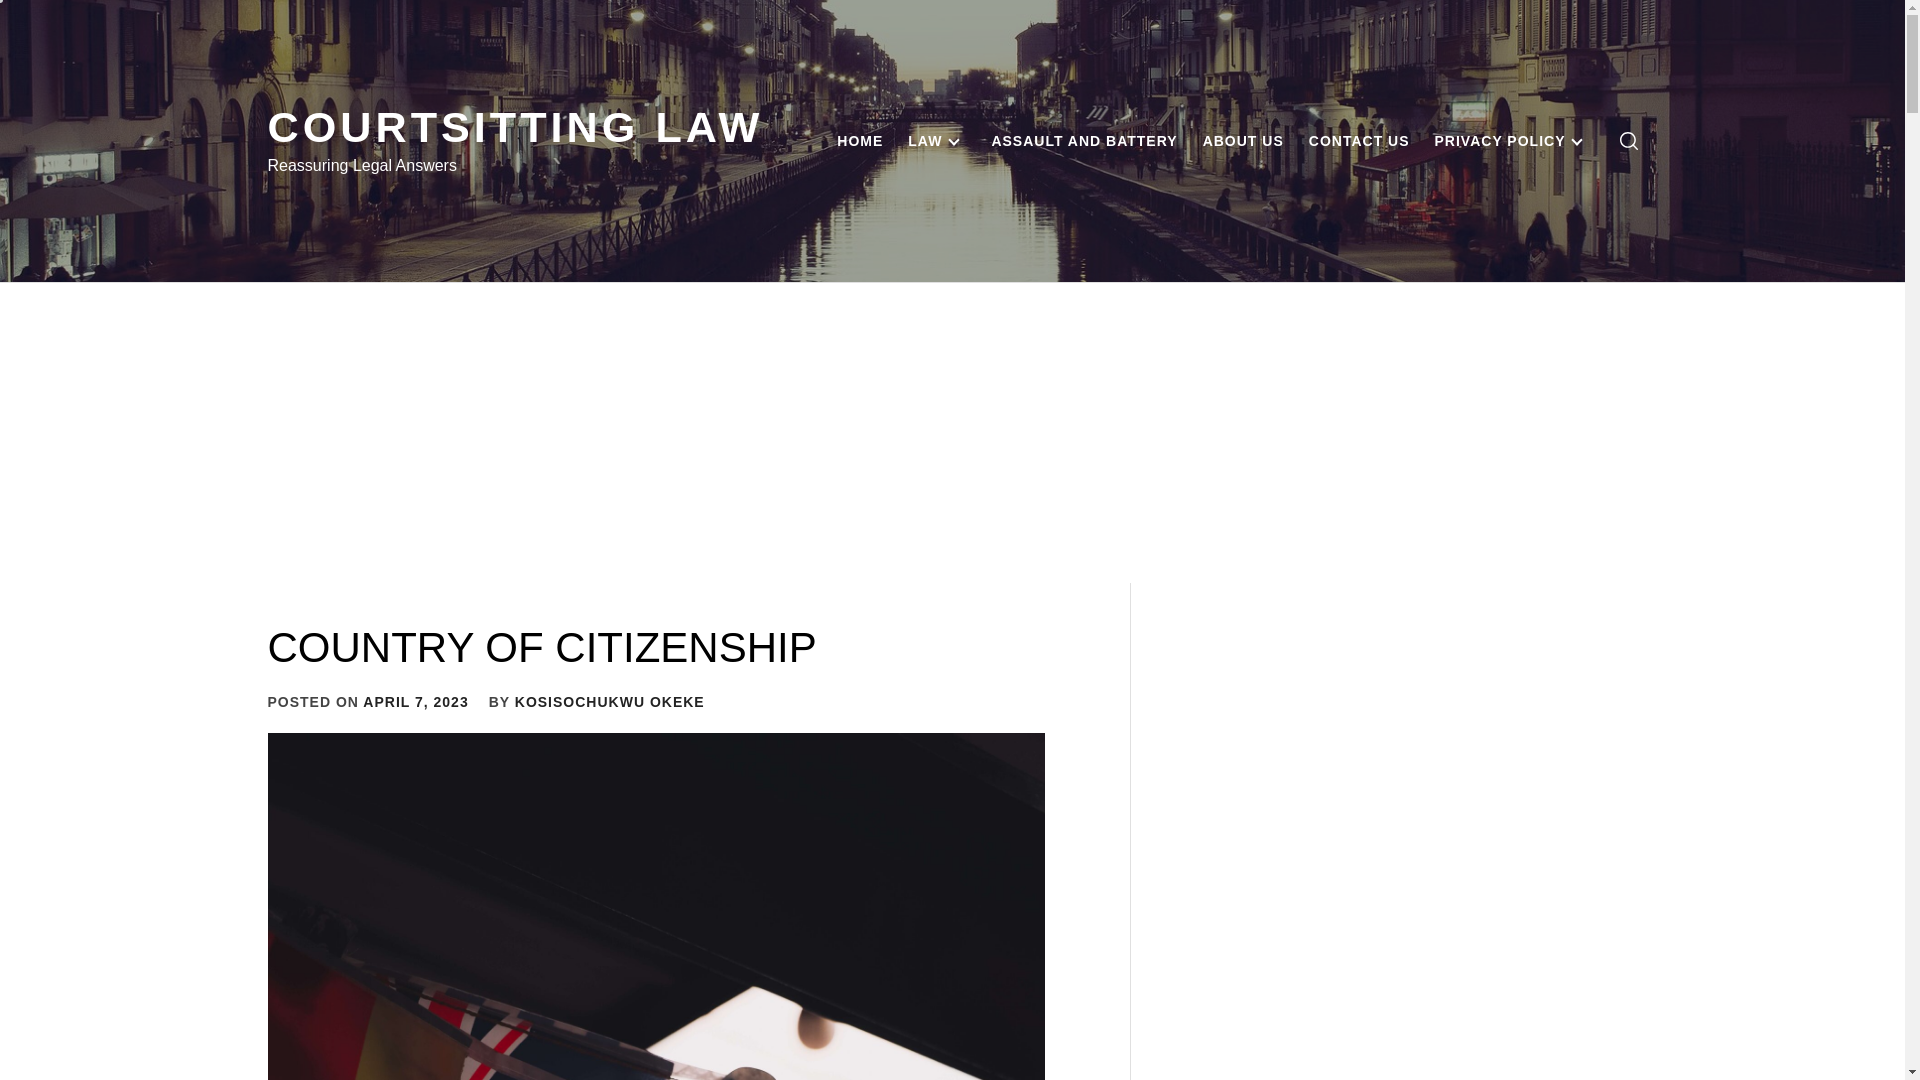 The height and width of the screenshot is (1080, 1920). I want to click on COURTSITTING LAW, so click(516, 126).